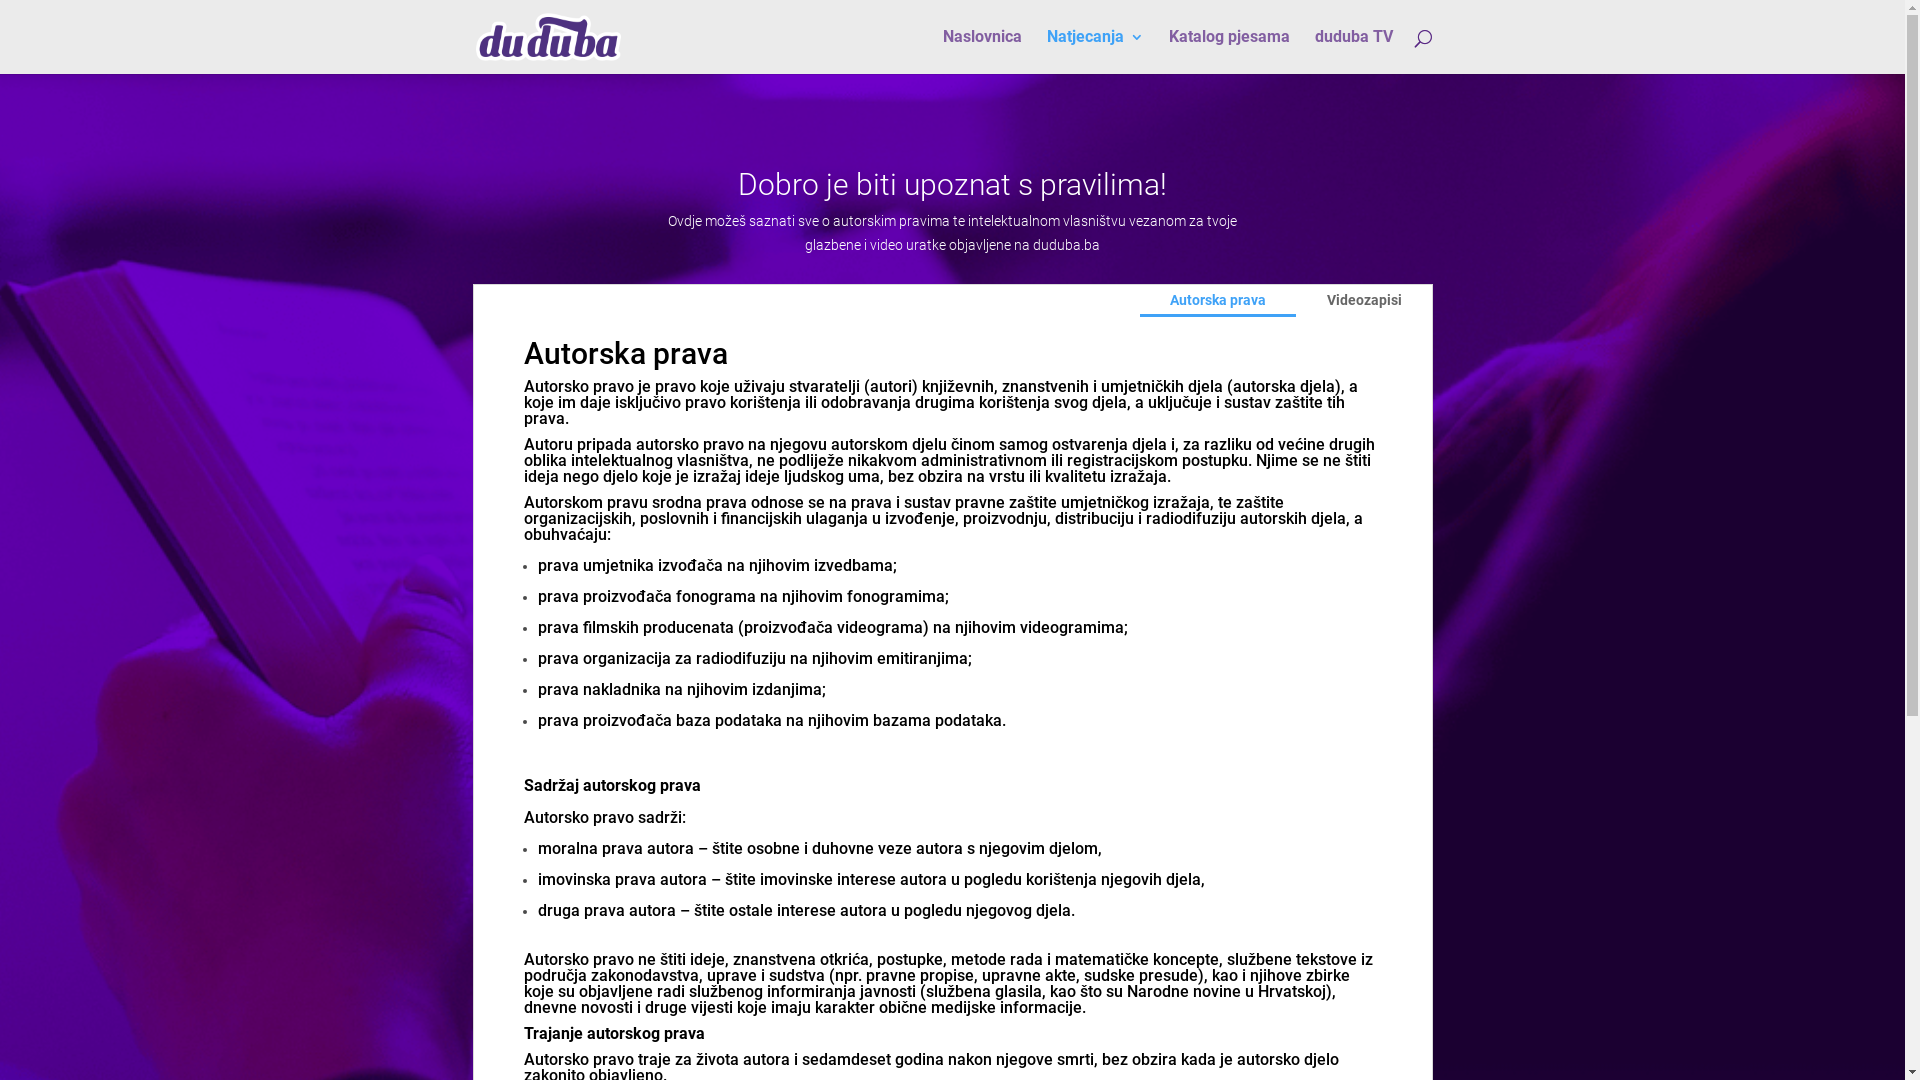 The width and height of the screenshot is (1920, 1080). Describe the element at coordinates (982, 52) in the screenshot. I see `Naslovnica` at that location.